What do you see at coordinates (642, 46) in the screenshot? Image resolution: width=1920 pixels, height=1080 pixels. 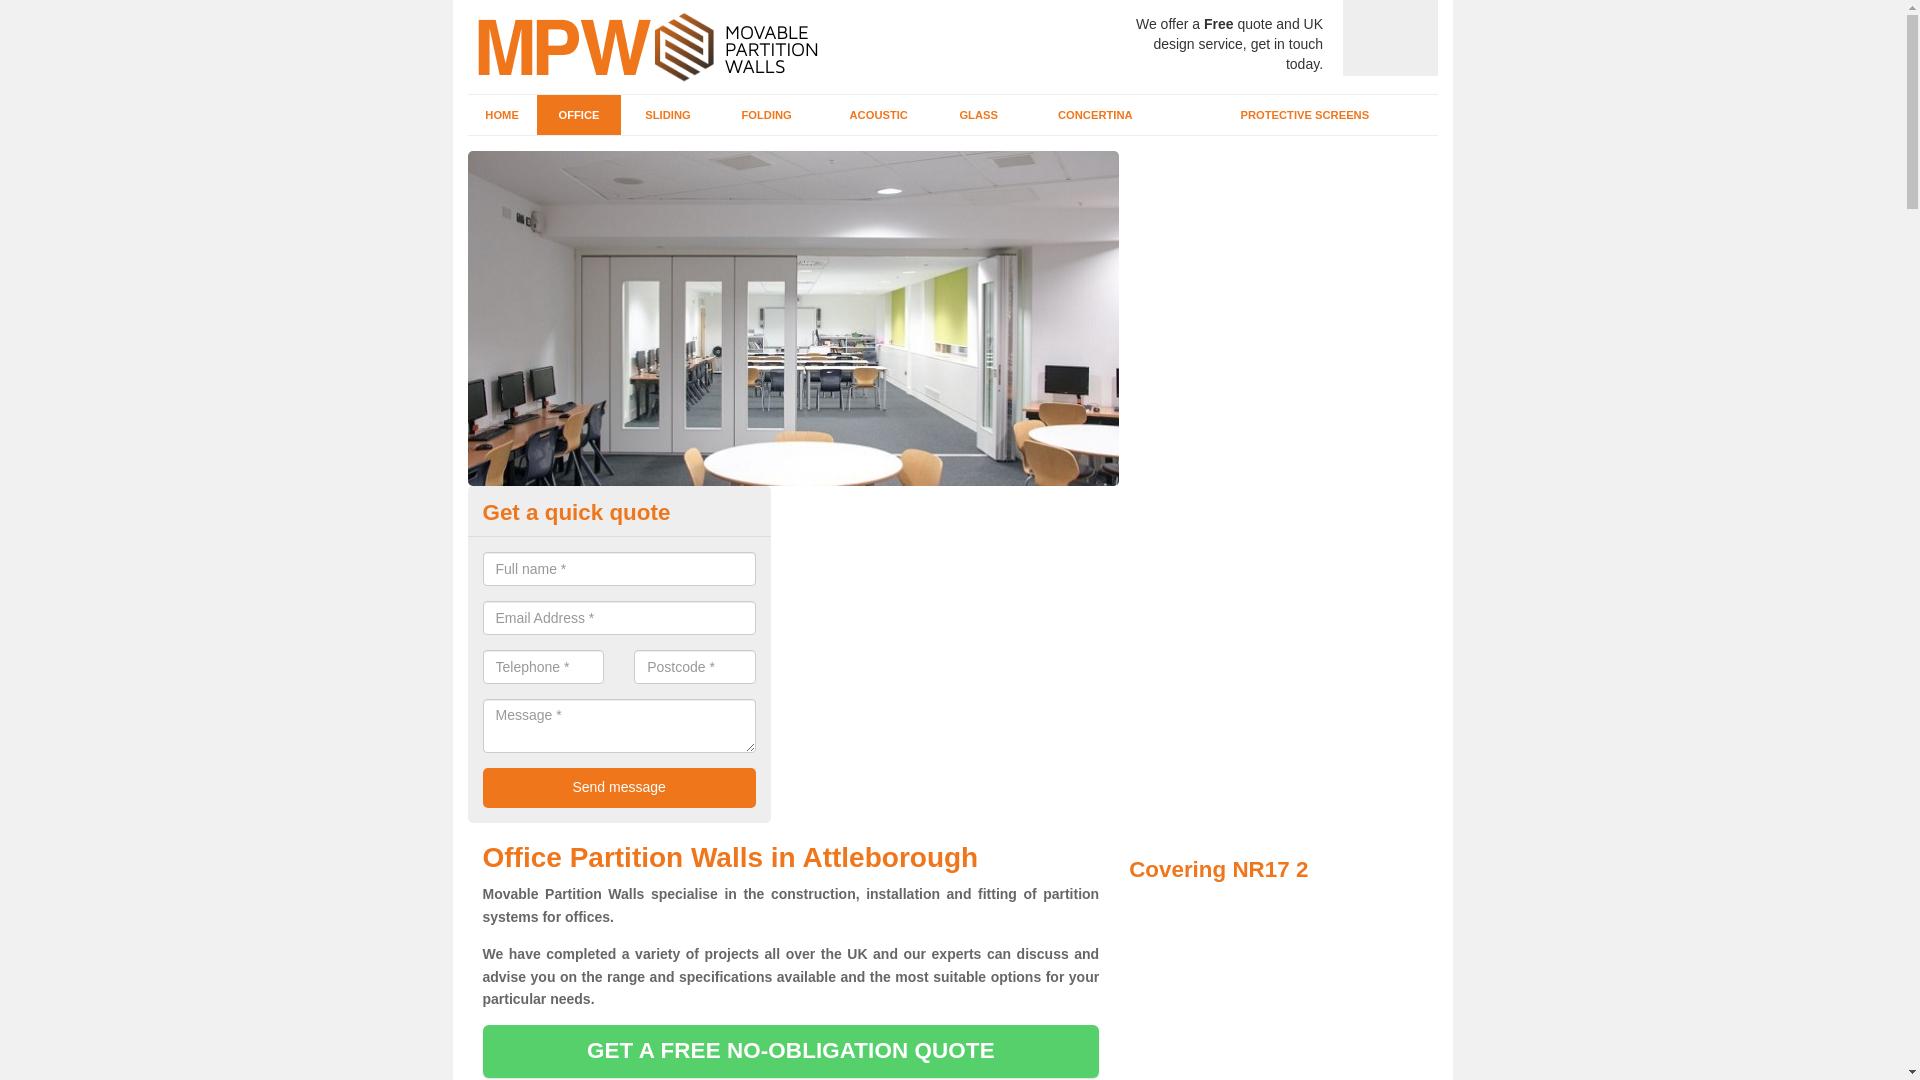 I see `Header` at bounding box center [642, 46].